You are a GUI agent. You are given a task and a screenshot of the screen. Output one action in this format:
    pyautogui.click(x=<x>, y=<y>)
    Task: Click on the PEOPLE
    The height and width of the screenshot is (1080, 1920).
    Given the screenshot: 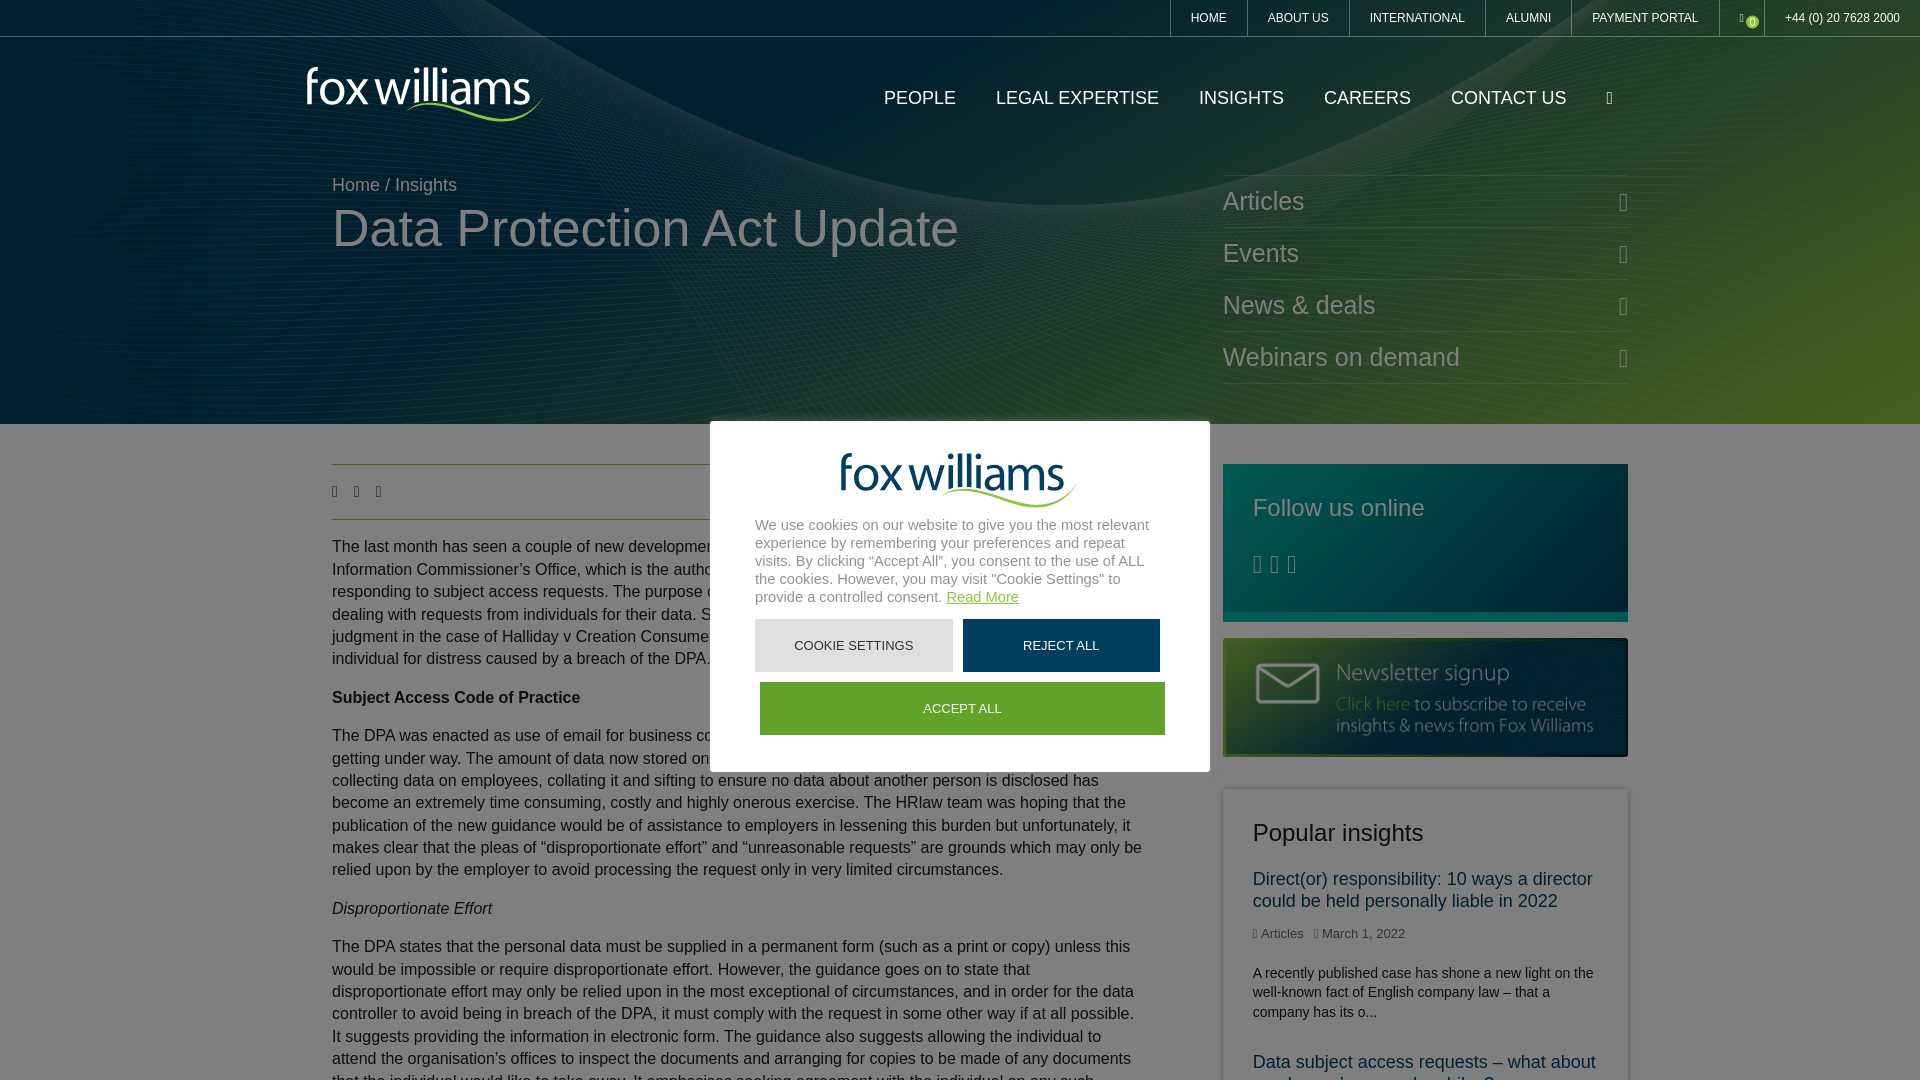 What is the action you would take?
    pyautogui.click(x=920, y=98)
    